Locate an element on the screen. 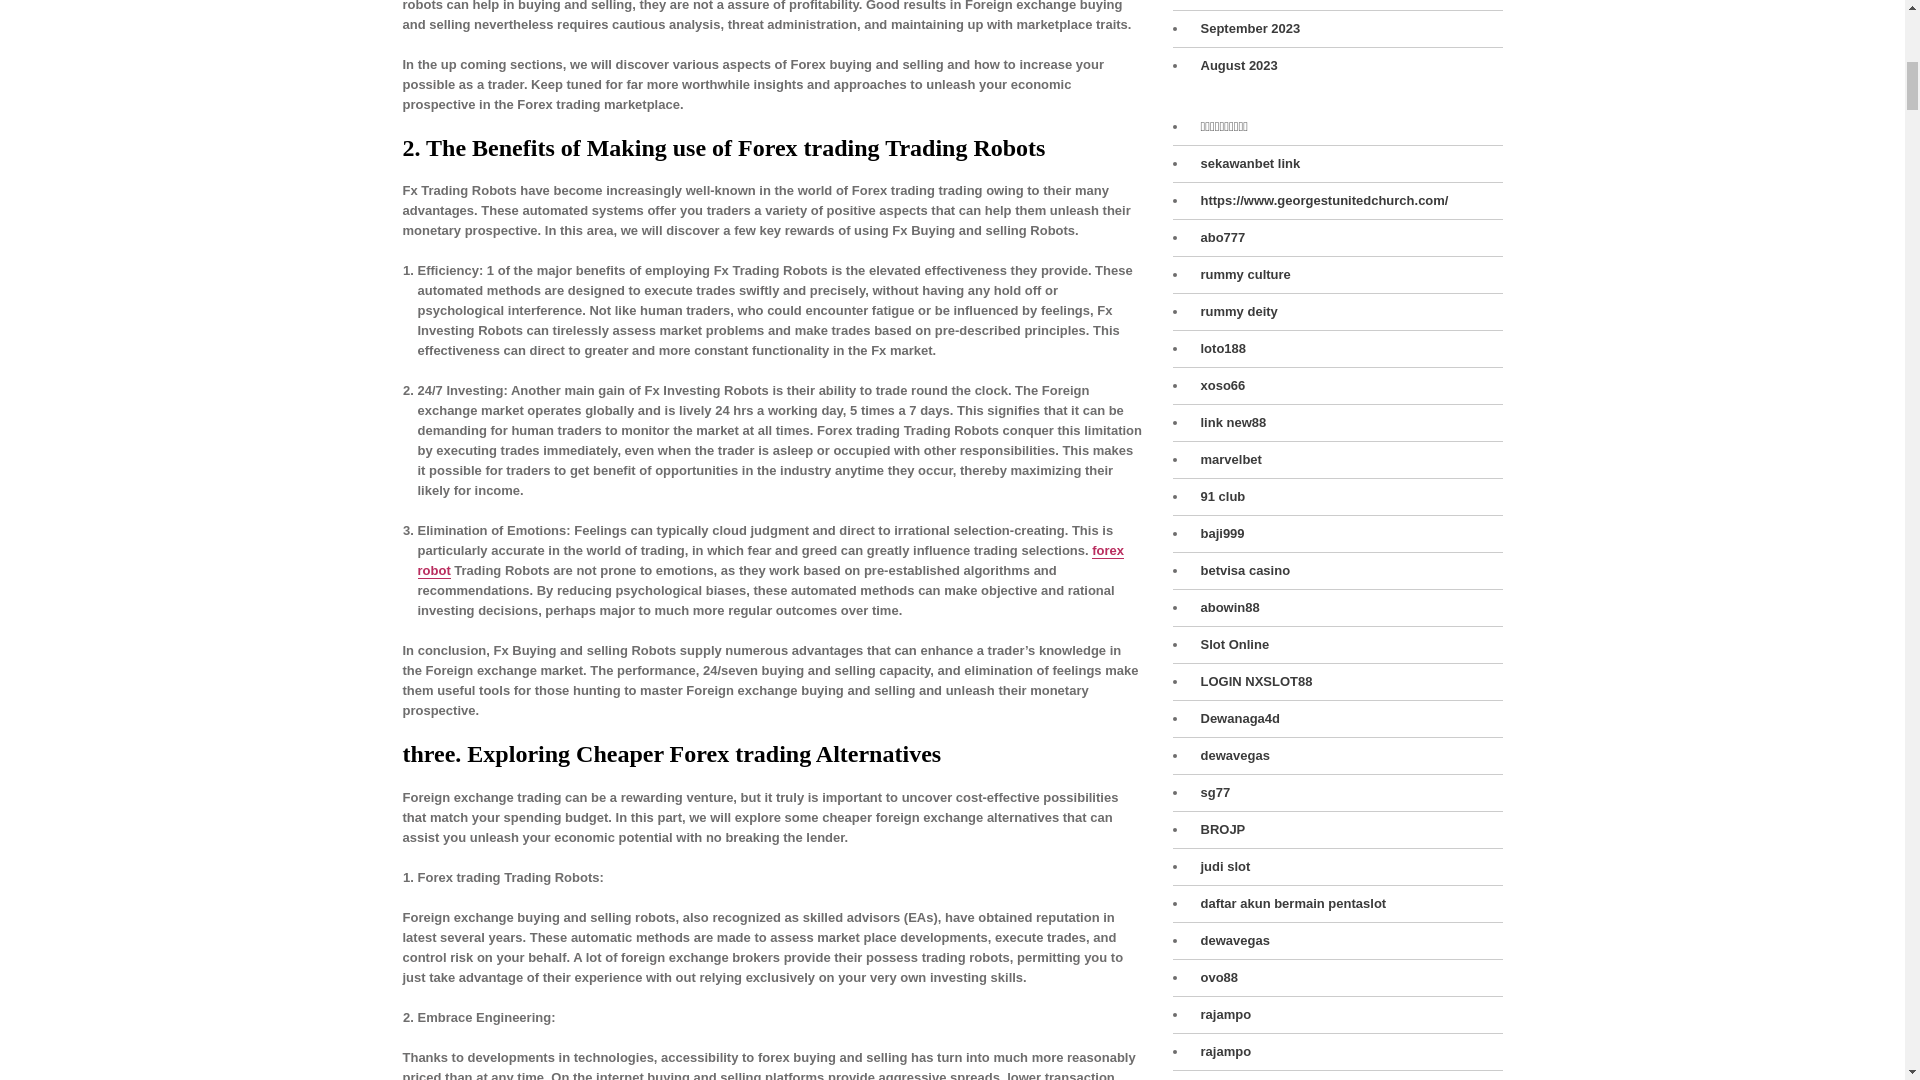 The image size is (1920, 1080). August 2023 is located at coordinates (1233, 66).